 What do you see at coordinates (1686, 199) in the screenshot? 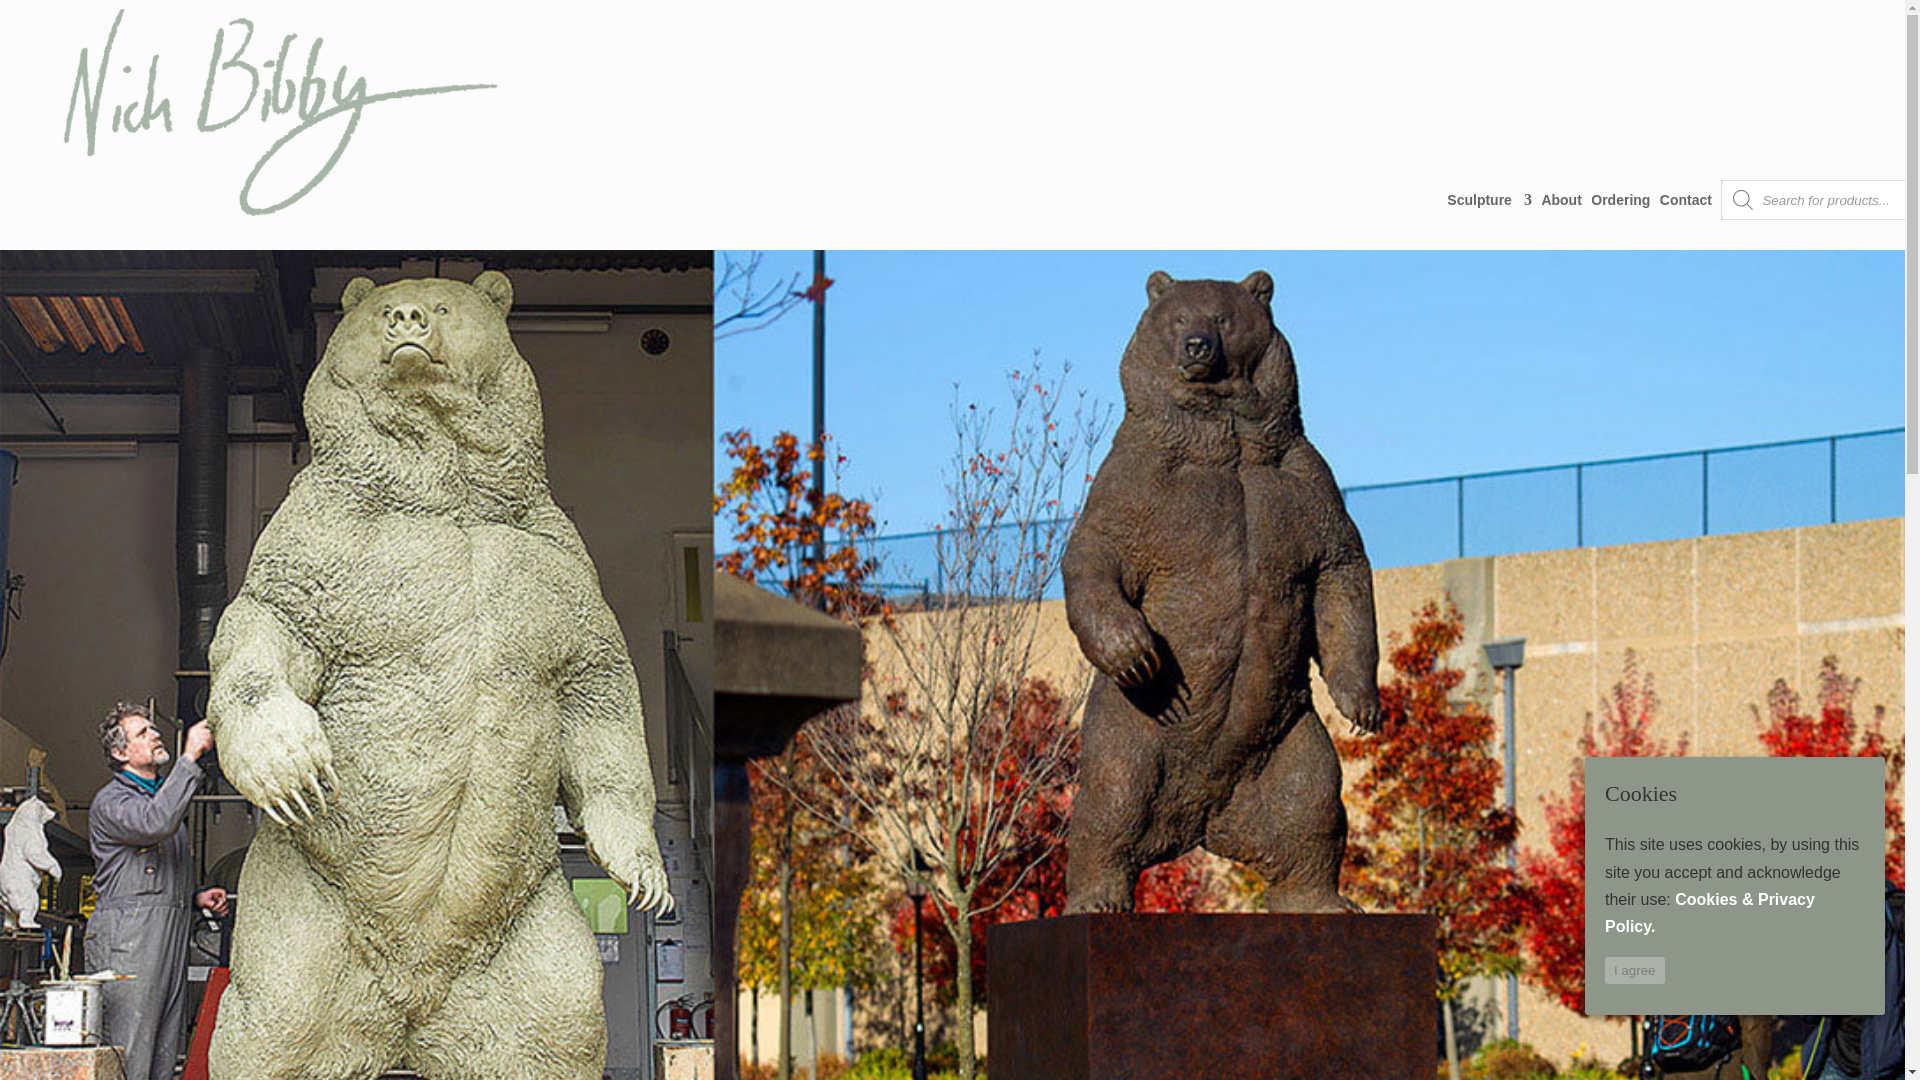
I see `Contact` at bounding box center [1686, 199].